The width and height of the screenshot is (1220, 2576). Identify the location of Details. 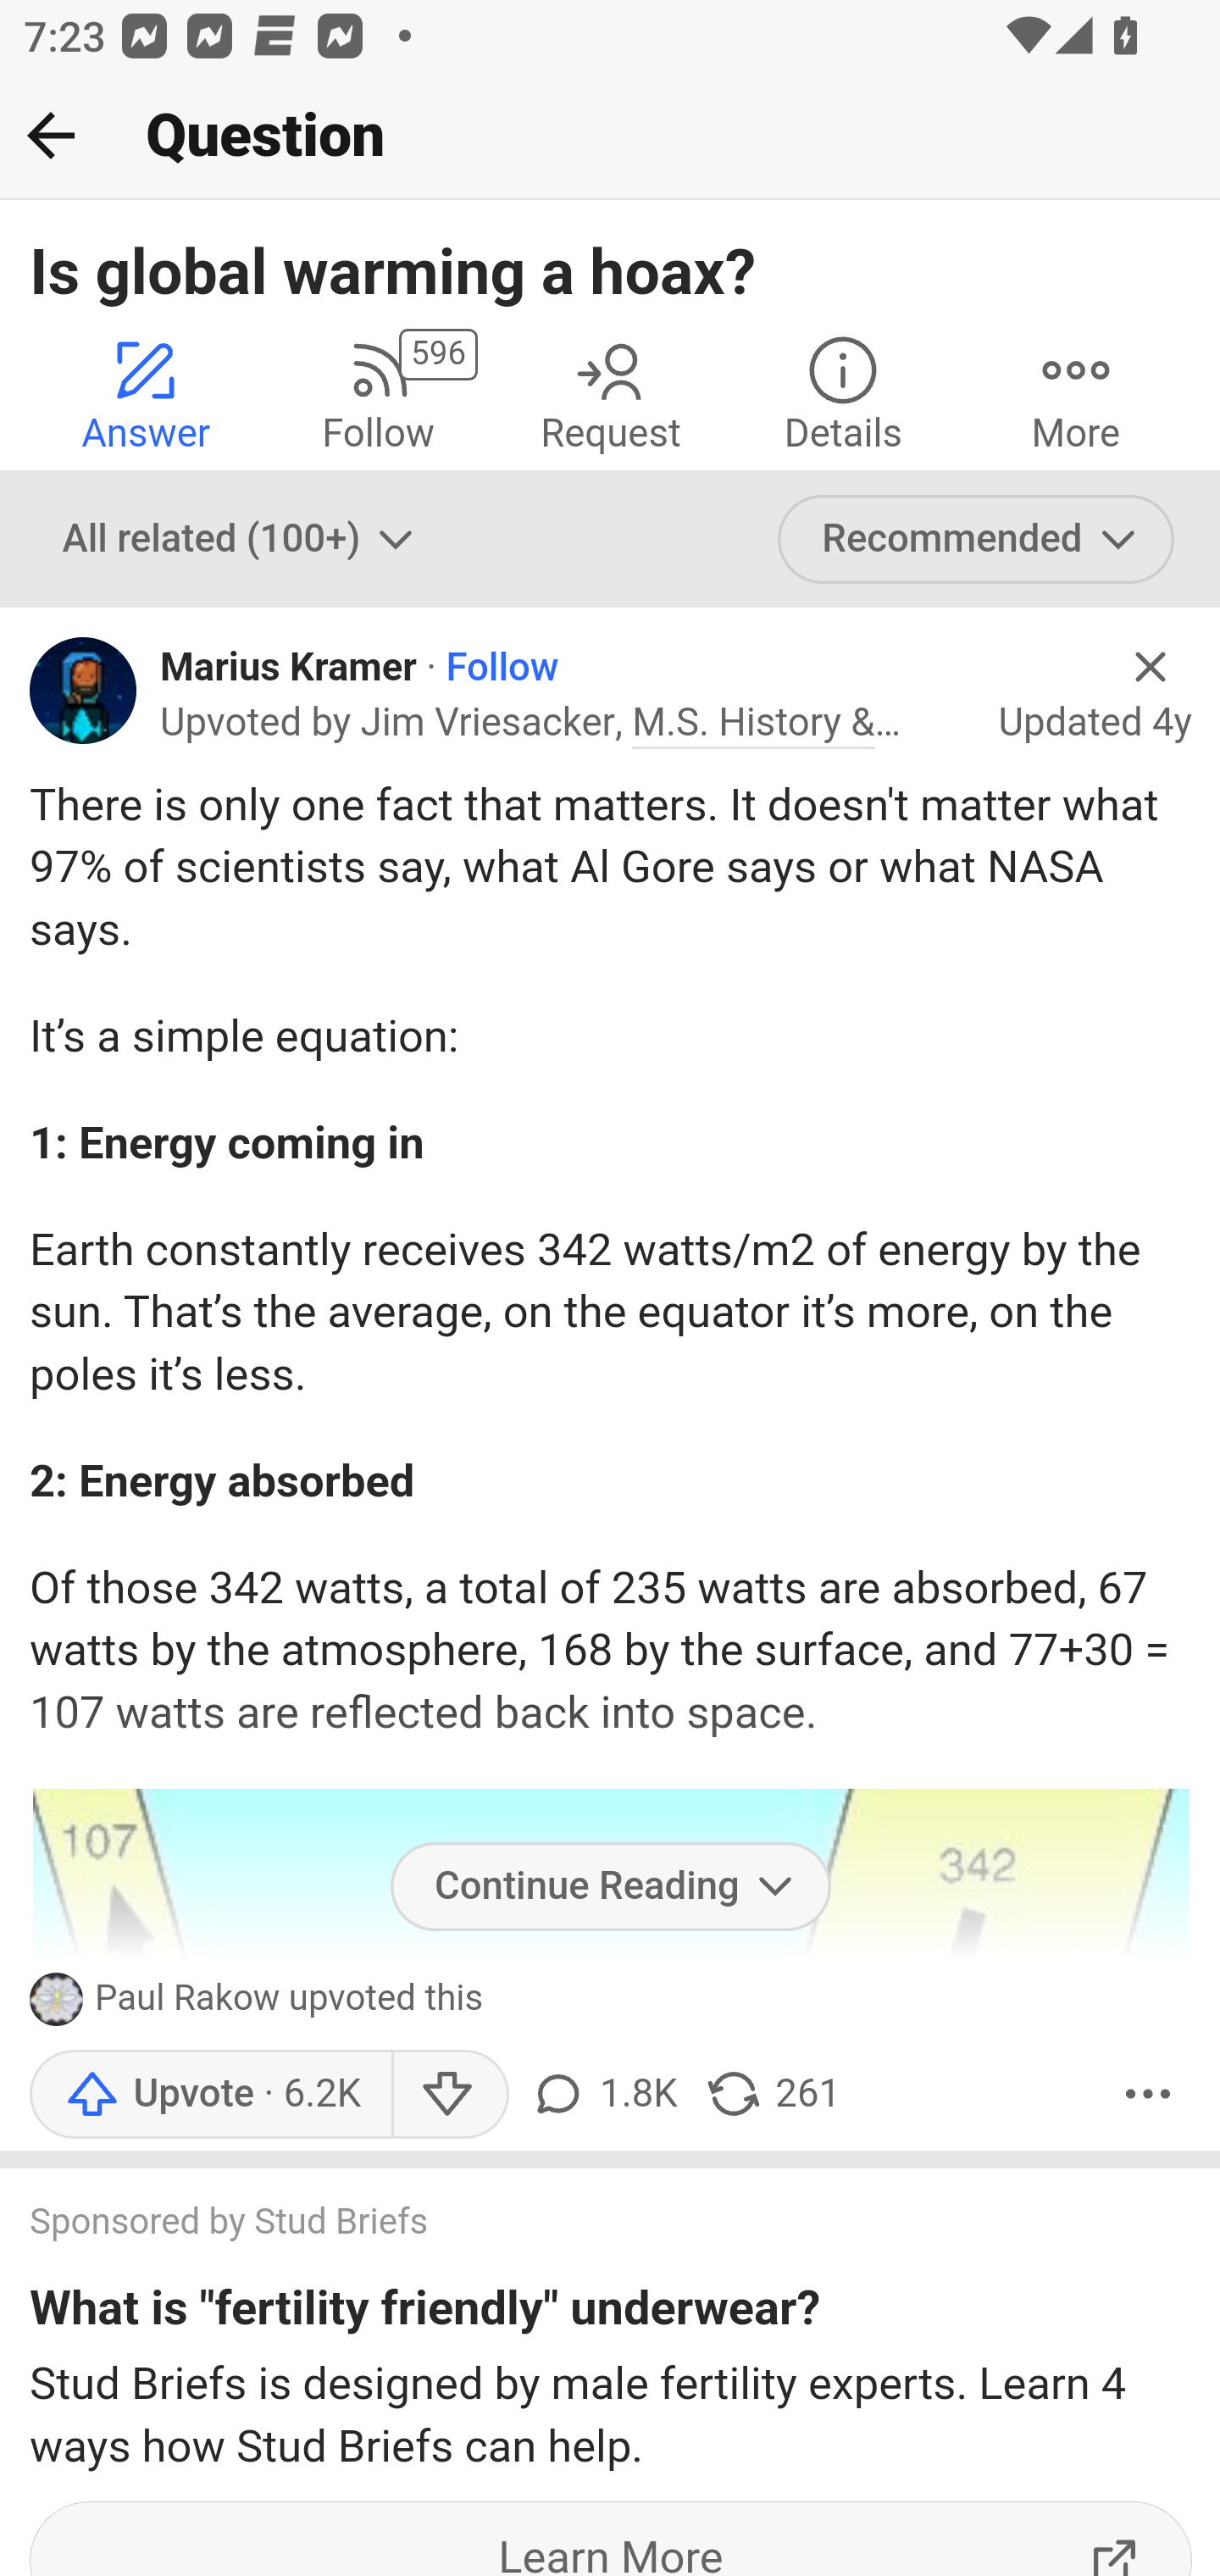
(843, 394).